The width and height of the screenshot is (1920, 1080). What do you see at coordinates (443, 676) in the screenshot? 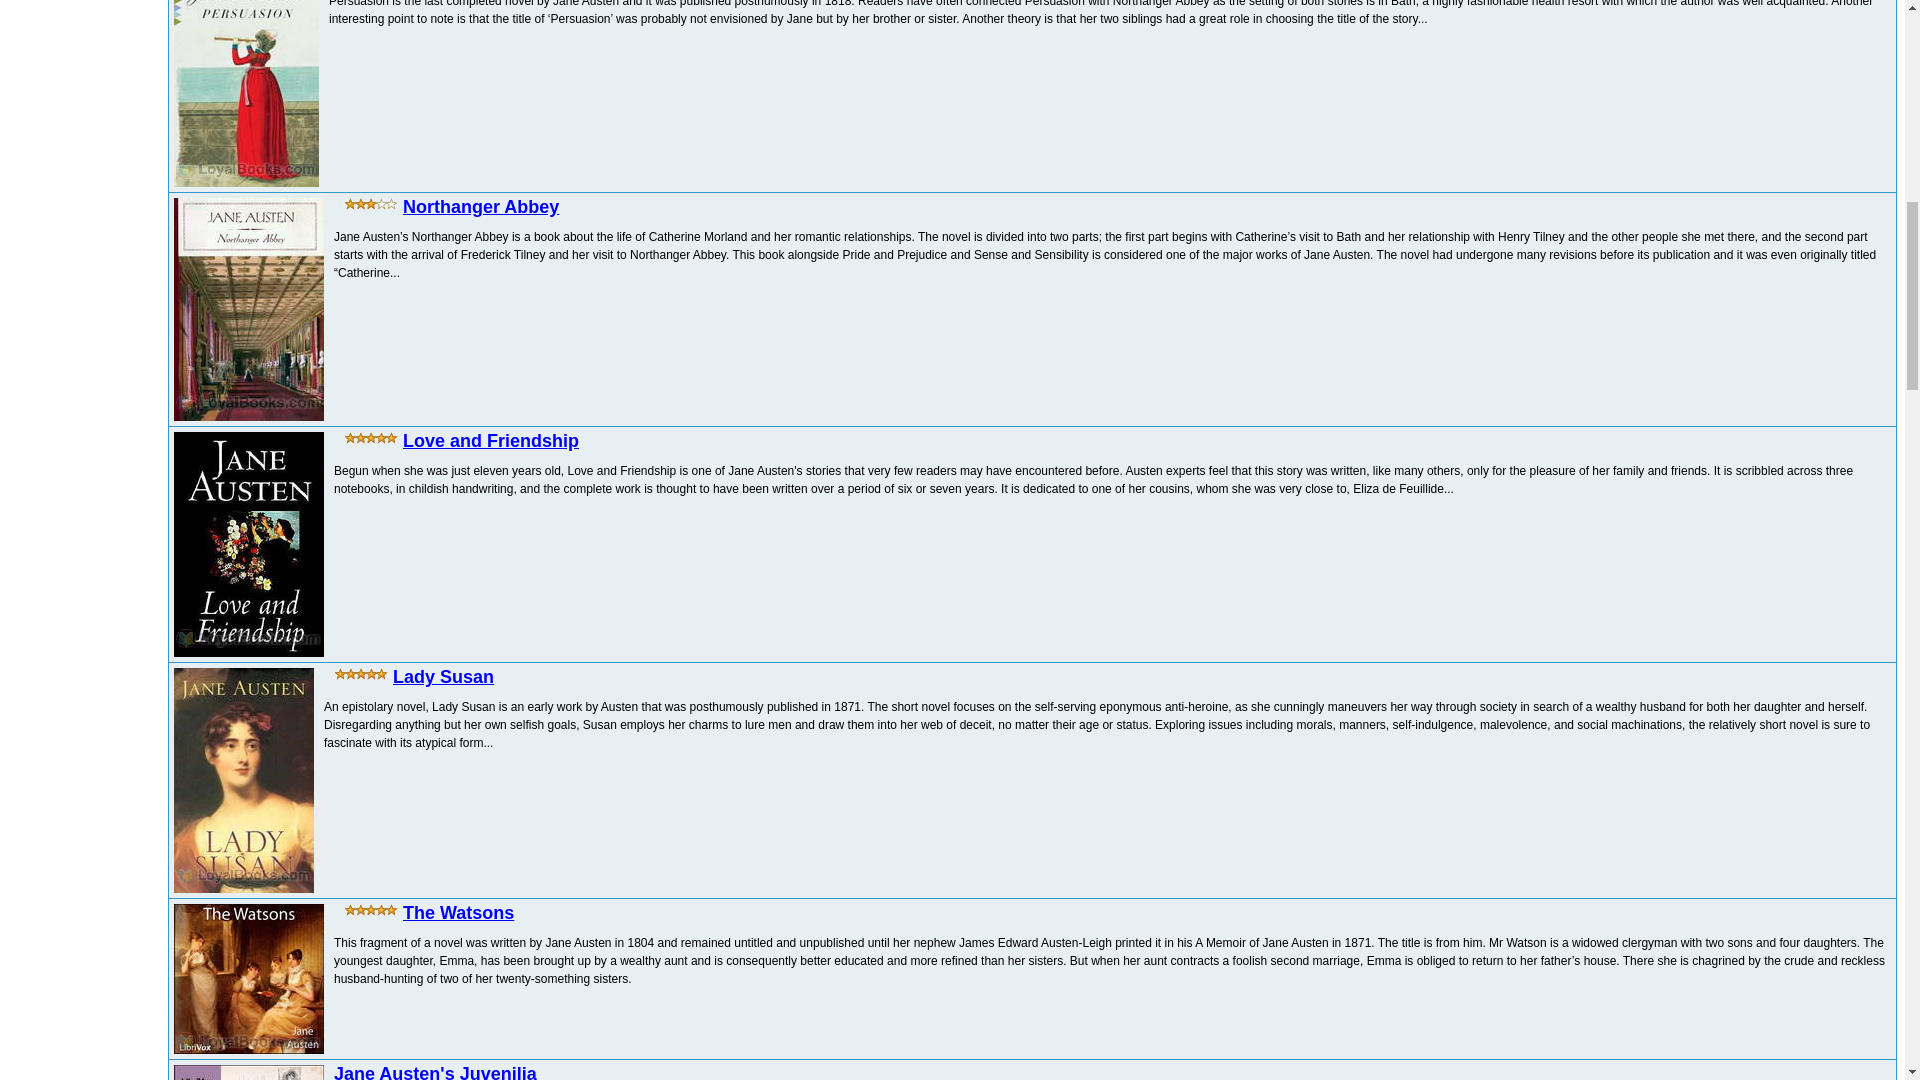
I see `Lady Susan` at bounding box center [443, 676].